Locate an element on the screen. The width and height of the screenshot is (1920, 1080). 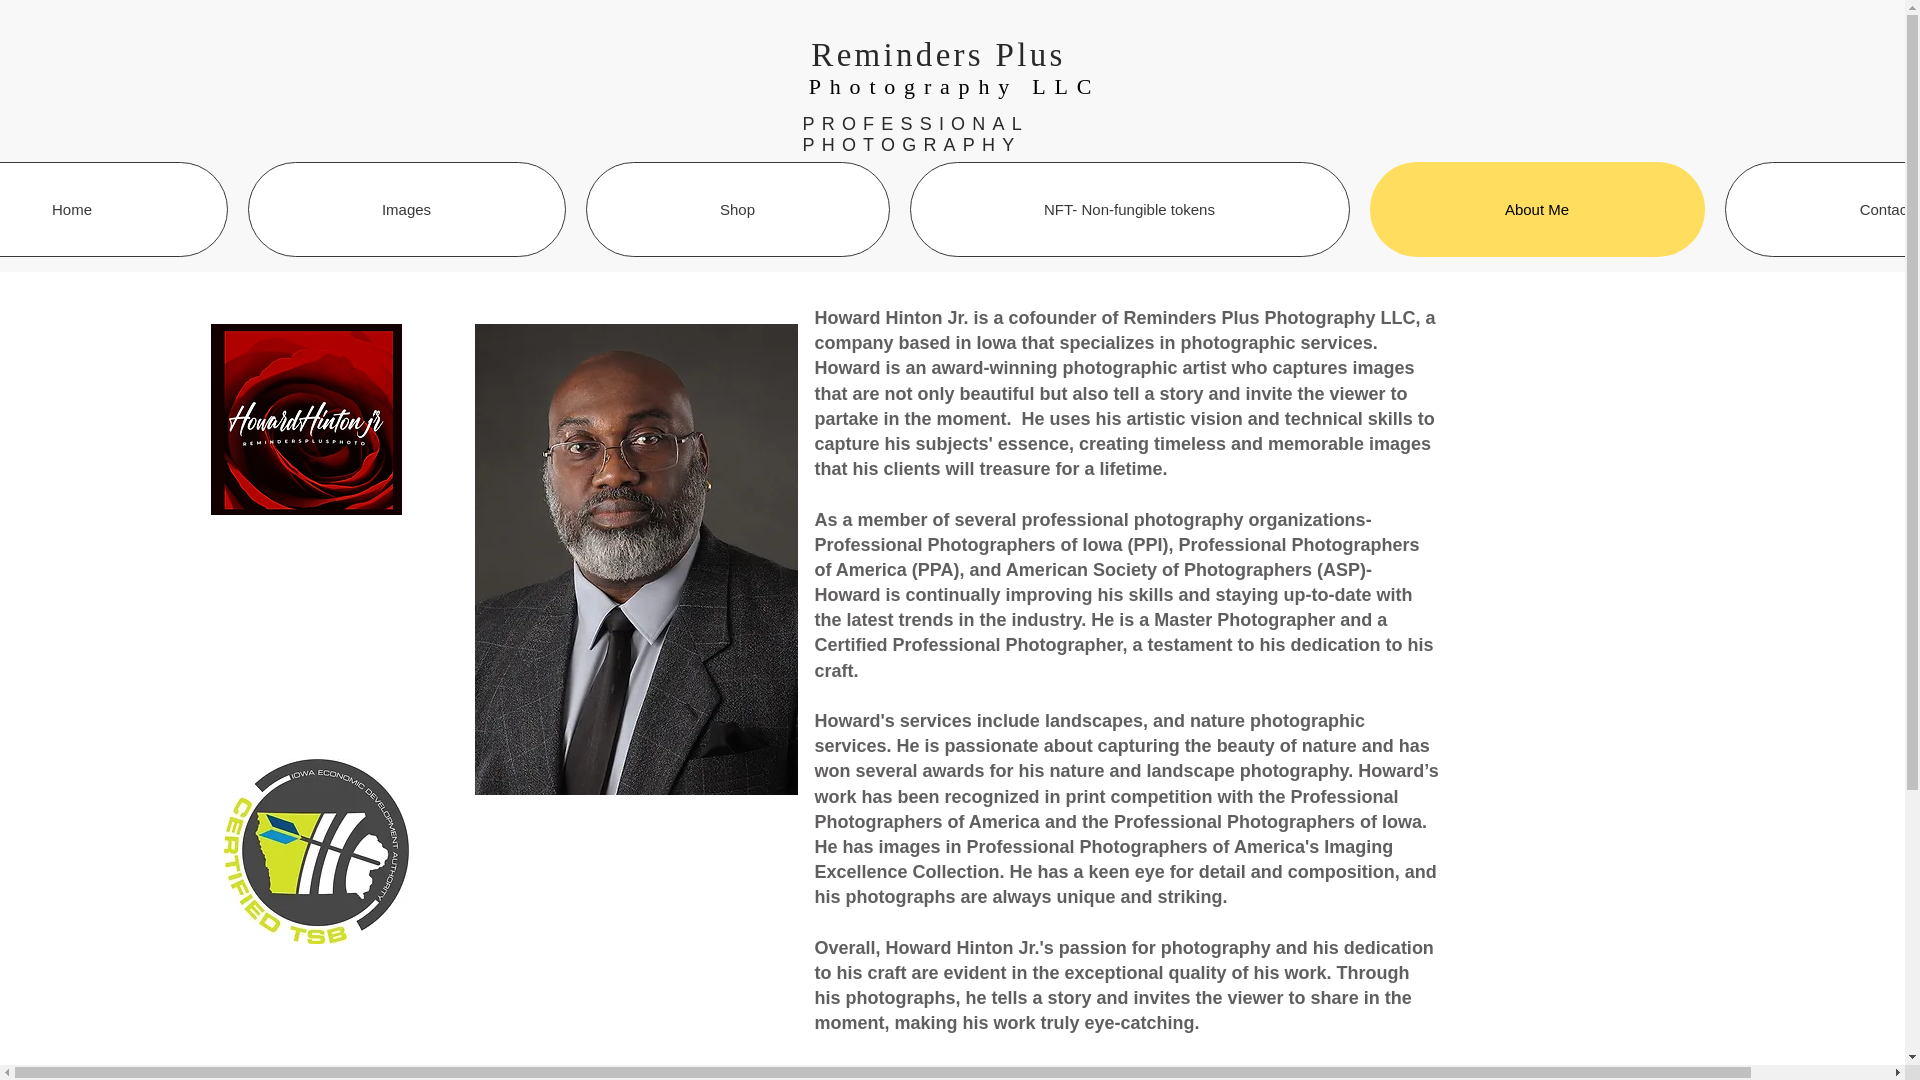
About Me is located at coordinates (1537, 210).